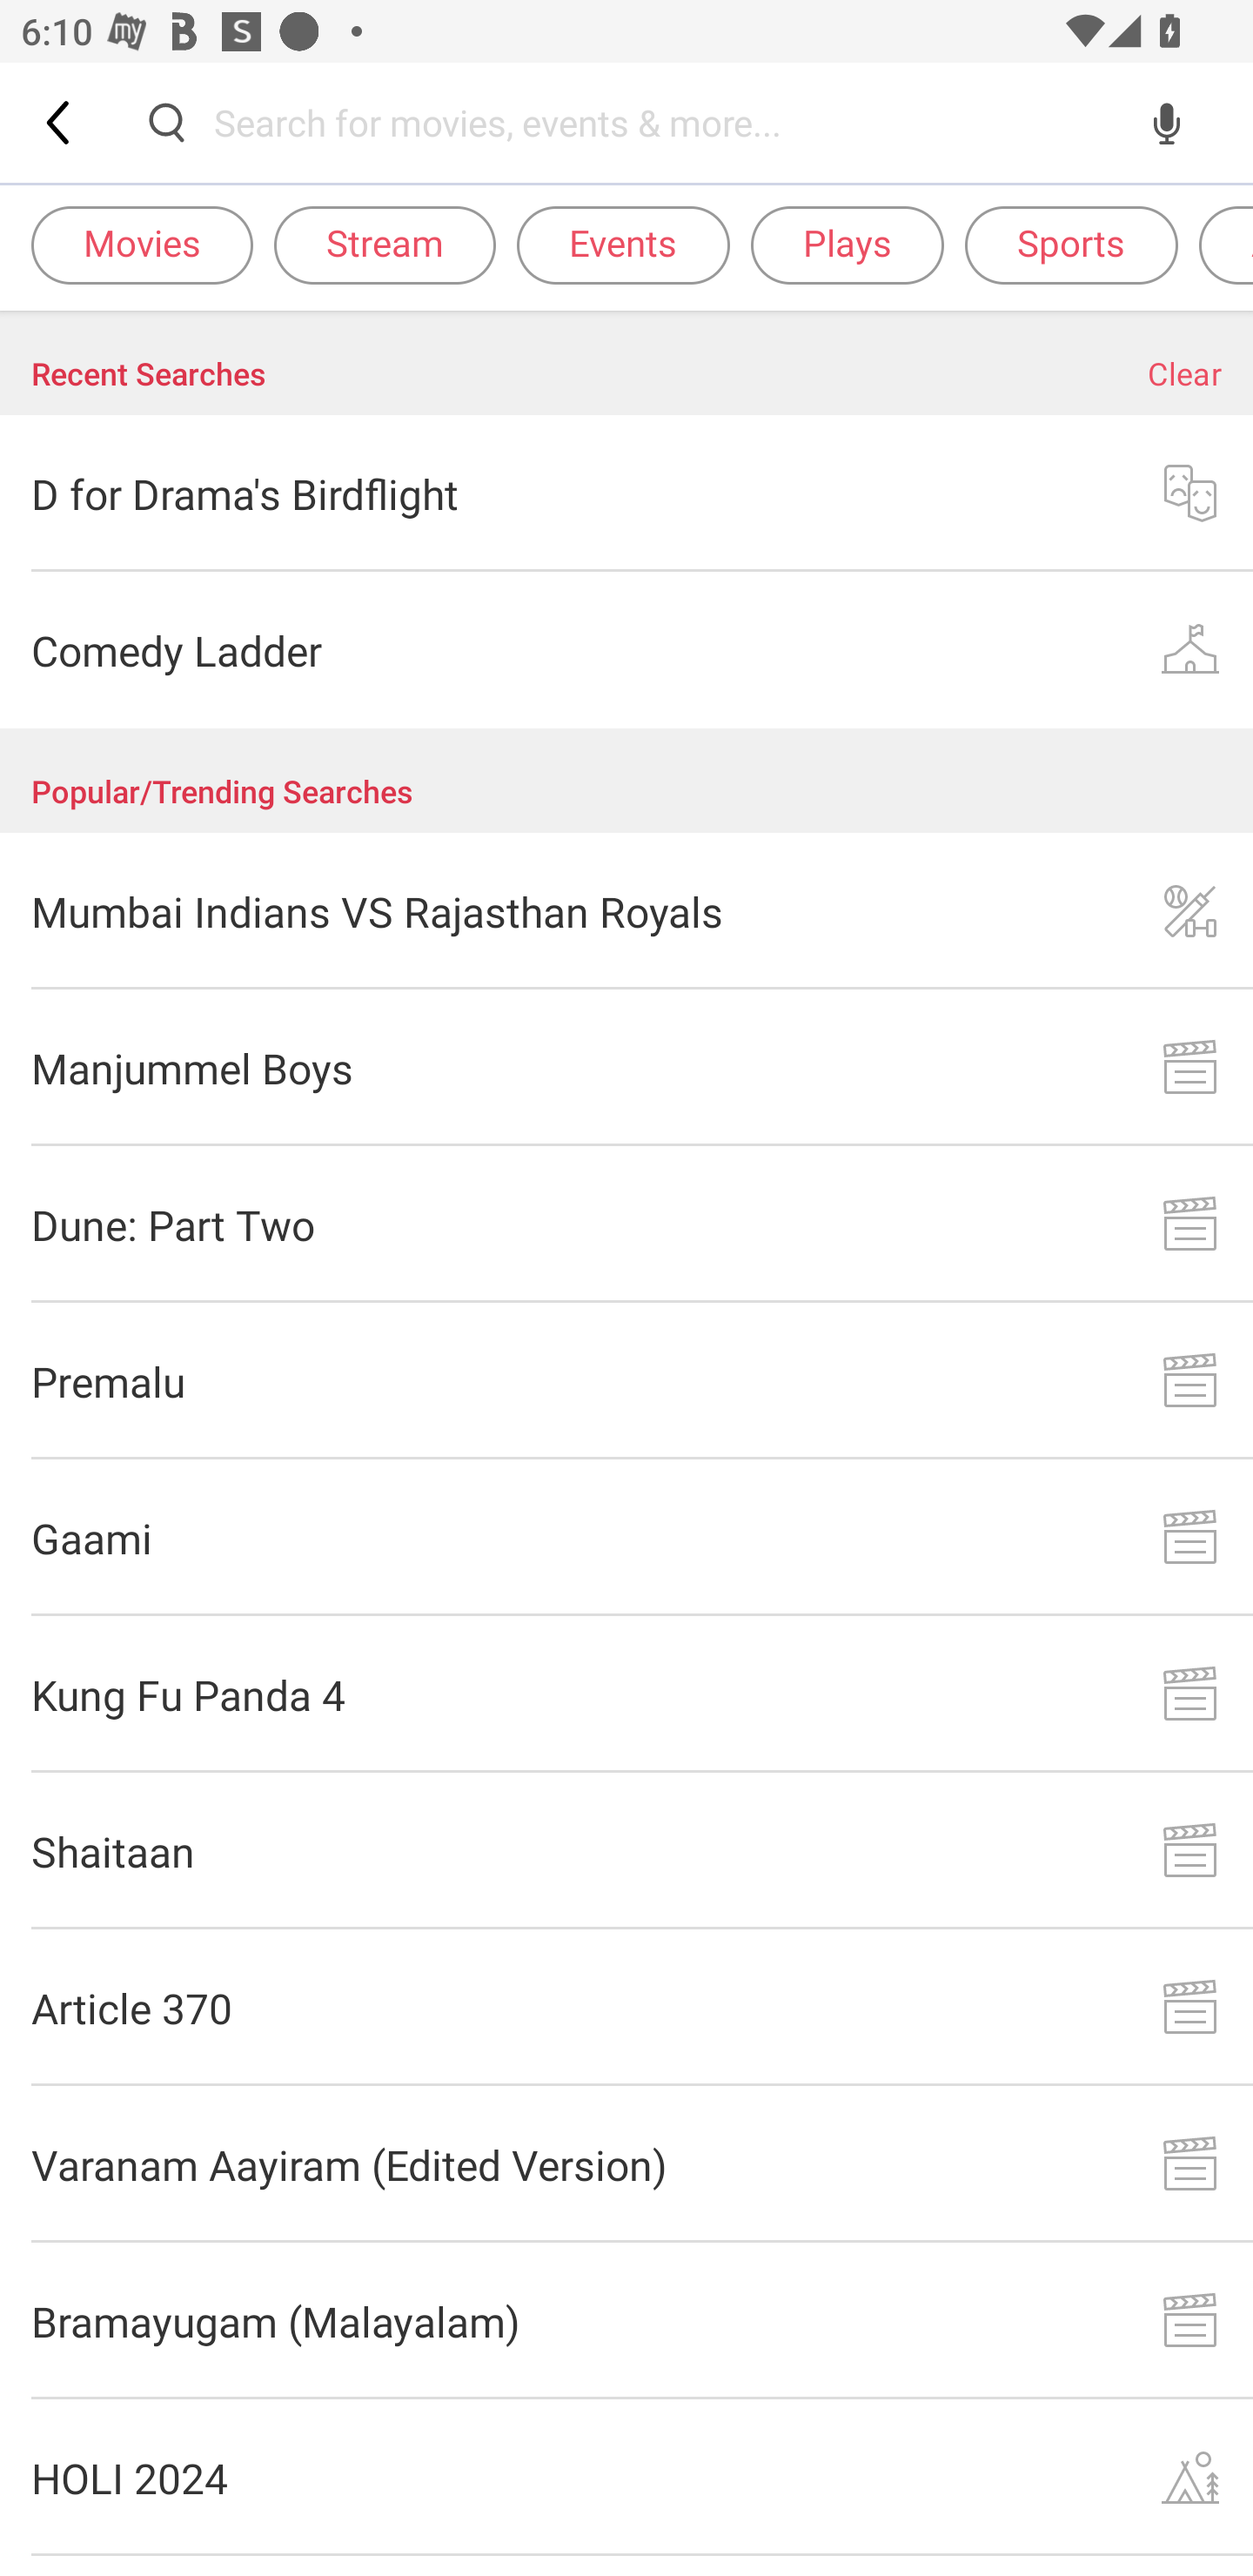 The height and width of the screenshot is (2576, 1253). I want to click on Popular/Trending Searches, so click(626, 780).